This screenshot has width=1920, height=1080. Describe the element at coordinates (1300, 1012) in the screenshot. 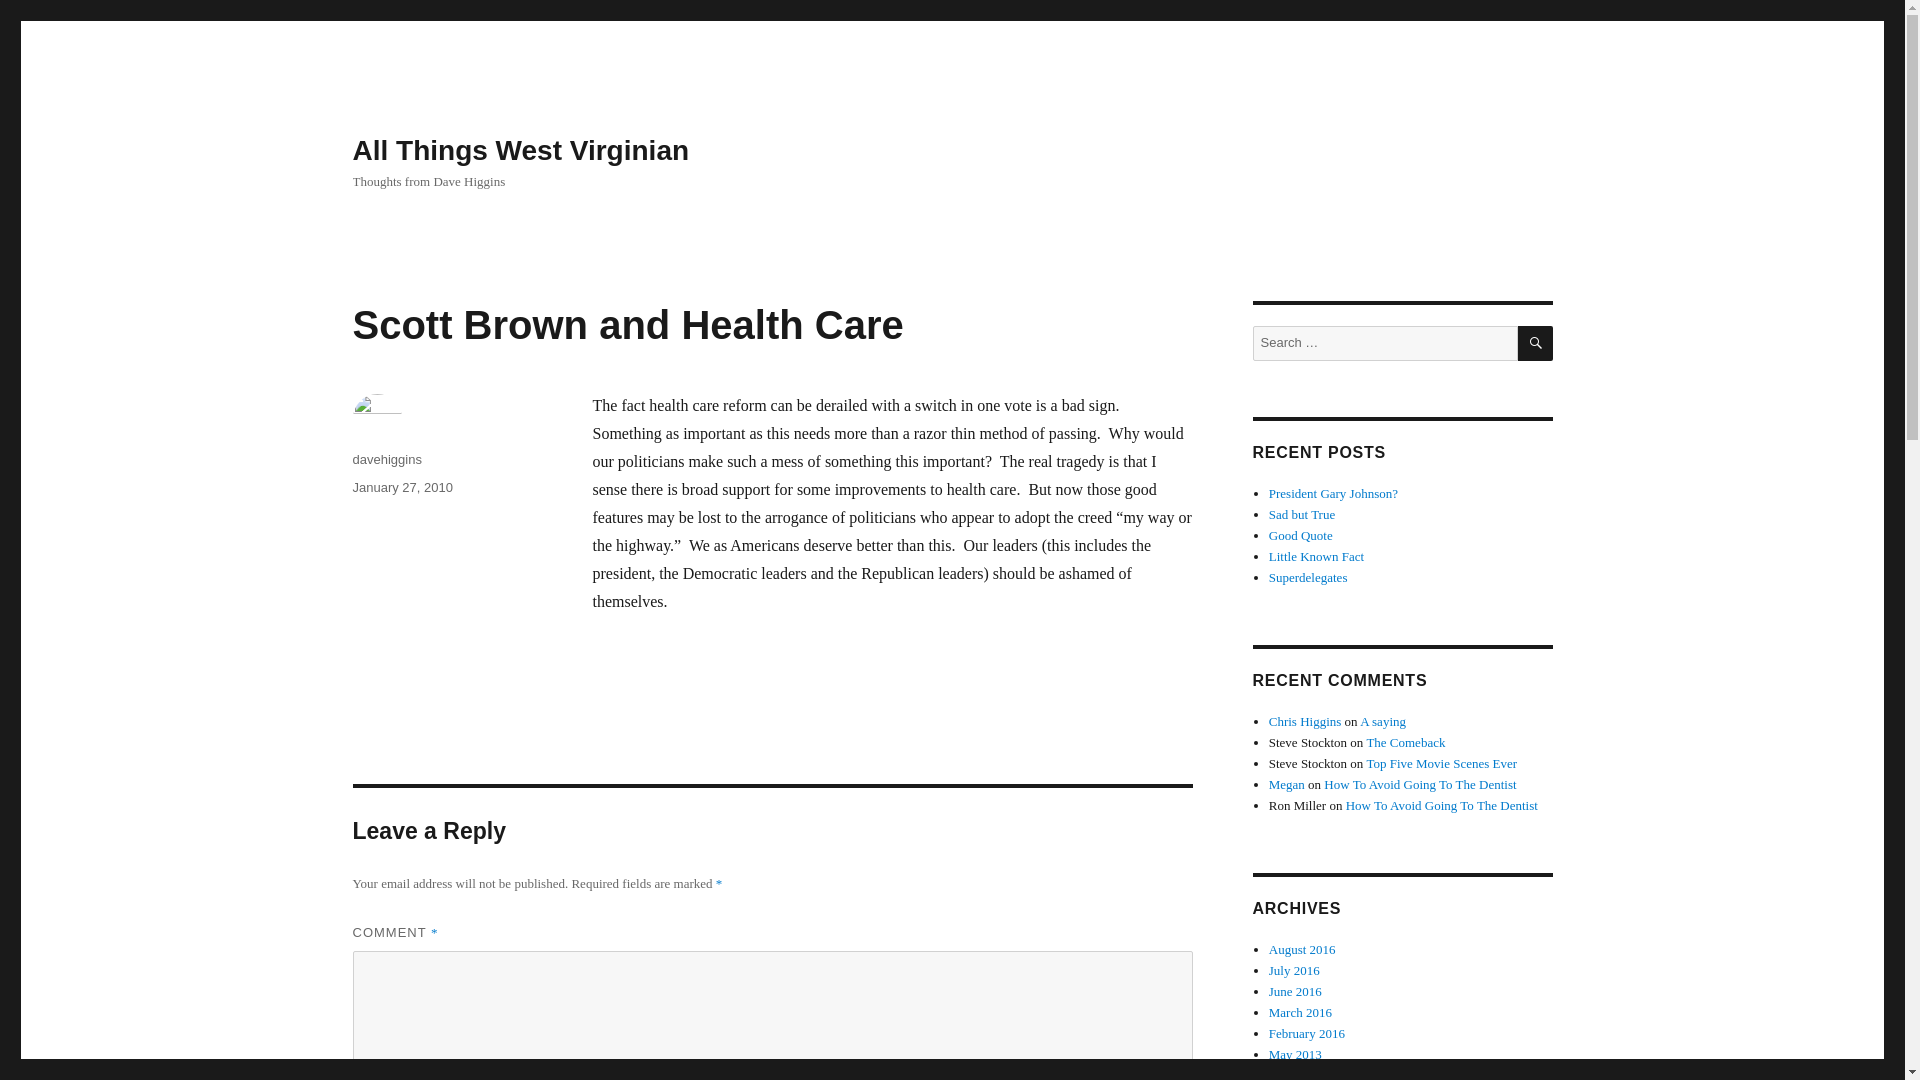

I see `March 2016` at that location.